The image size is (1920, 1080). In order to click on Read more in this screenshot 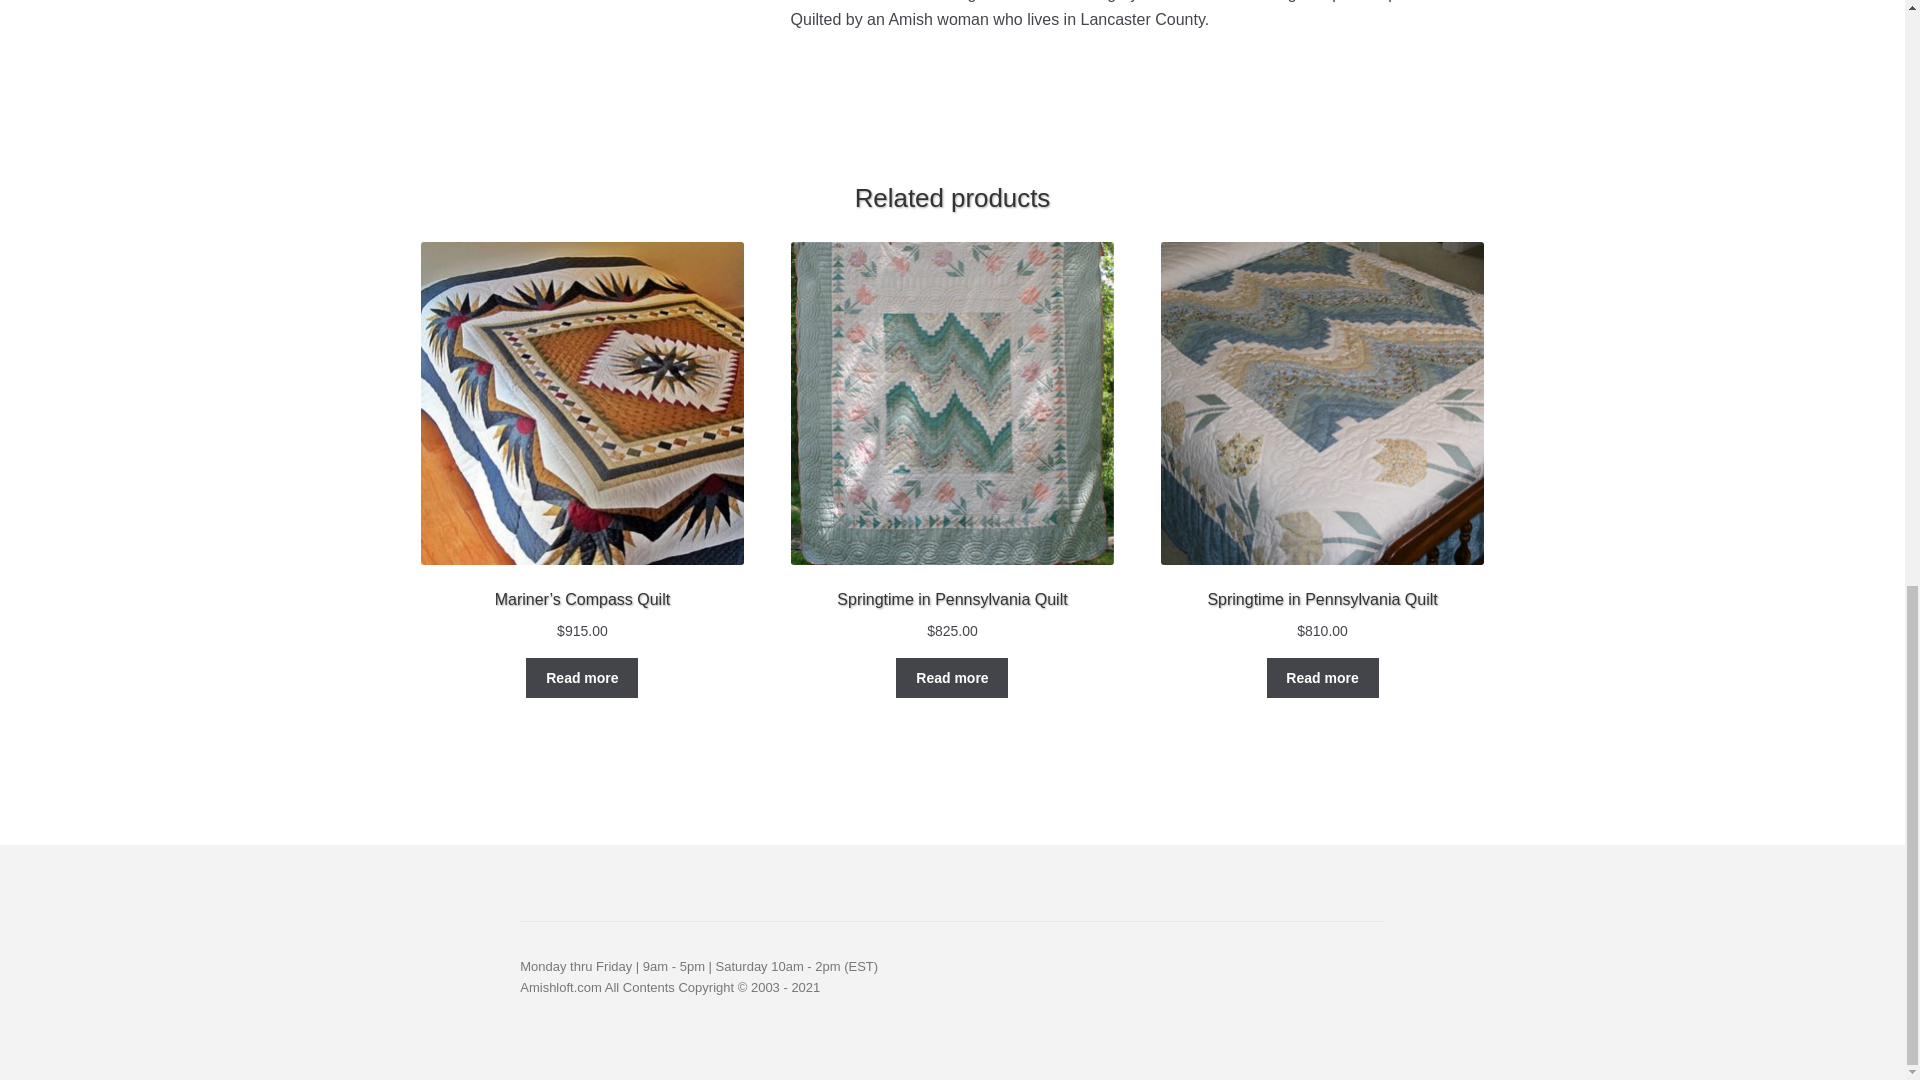, I will do `click(952, 677)`.